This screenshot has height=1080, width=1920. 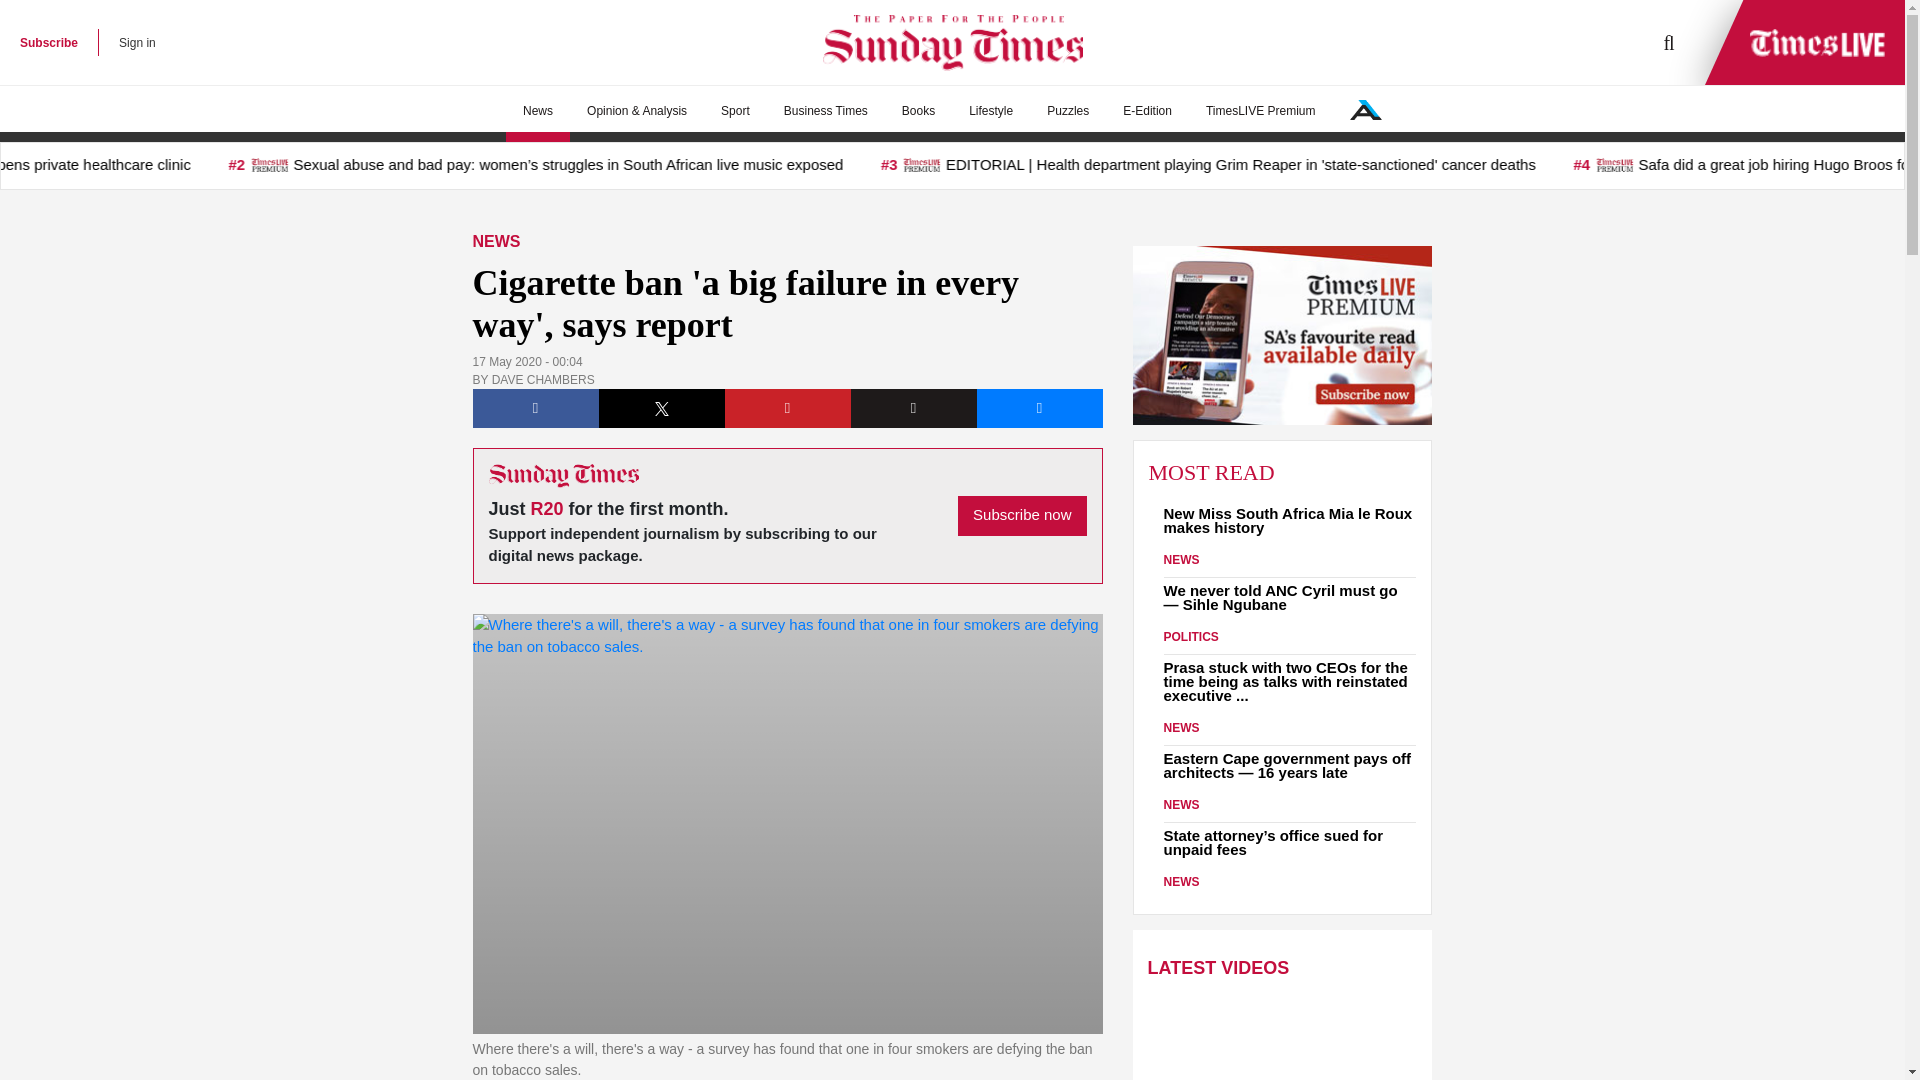 I want to click on News, so click(x=538, y=111).